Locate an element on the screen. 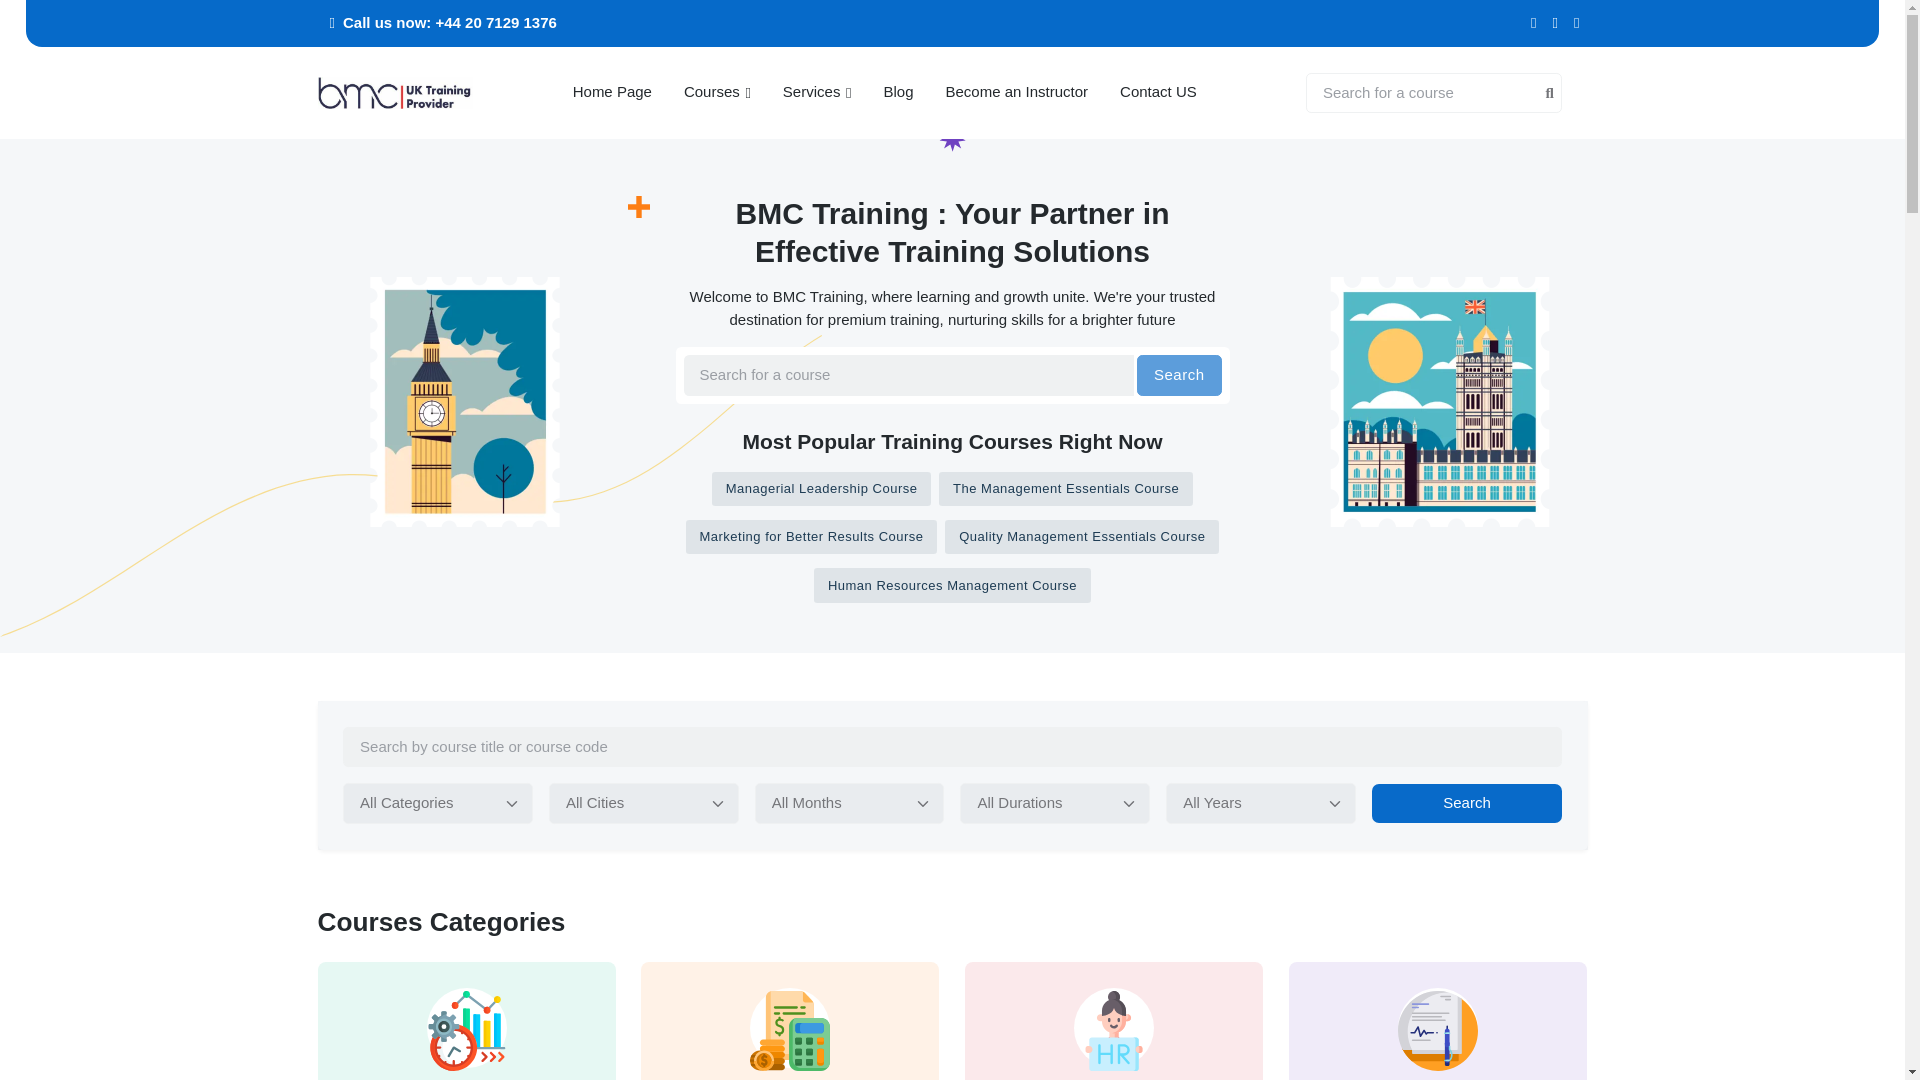  Services is located at coordinates (816, 92).